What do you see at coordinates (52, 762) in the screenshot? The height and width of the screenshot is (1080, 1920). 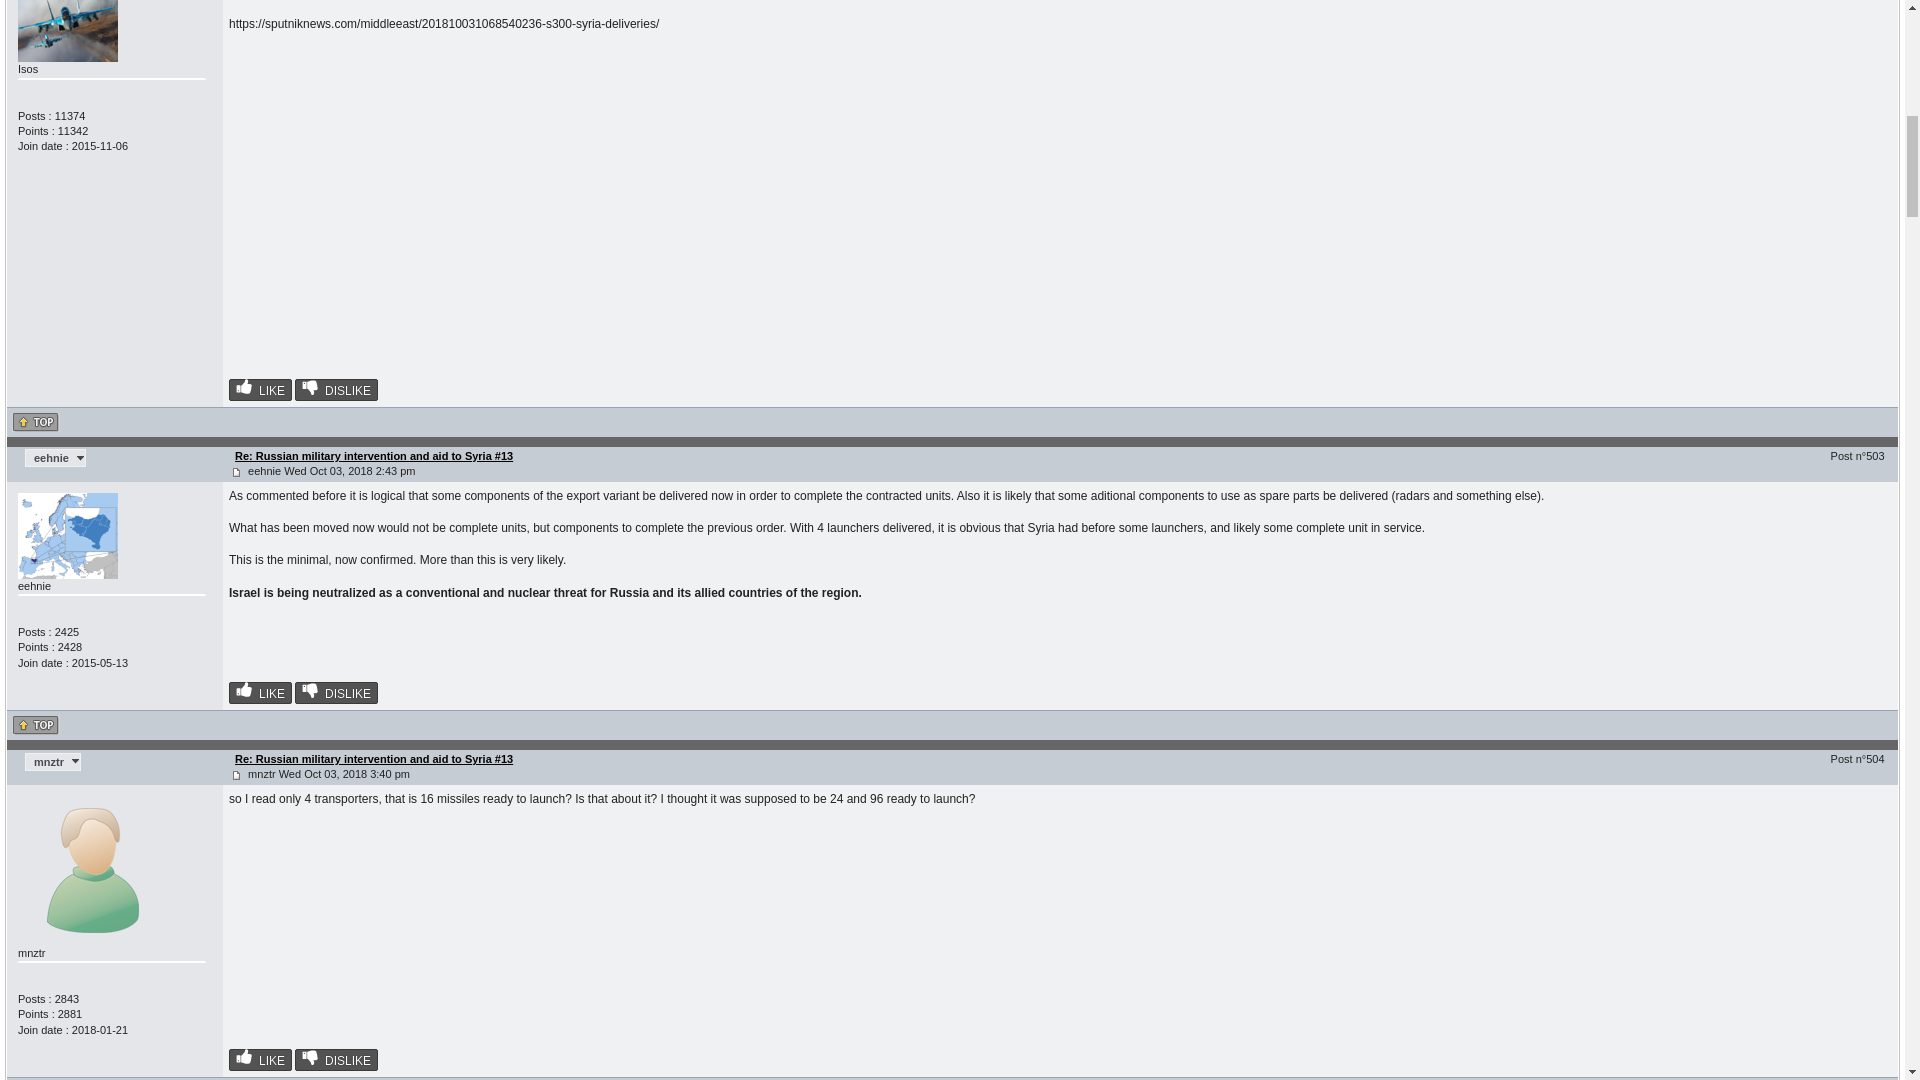 I see `mnztr` at bounding box center [52, 762].